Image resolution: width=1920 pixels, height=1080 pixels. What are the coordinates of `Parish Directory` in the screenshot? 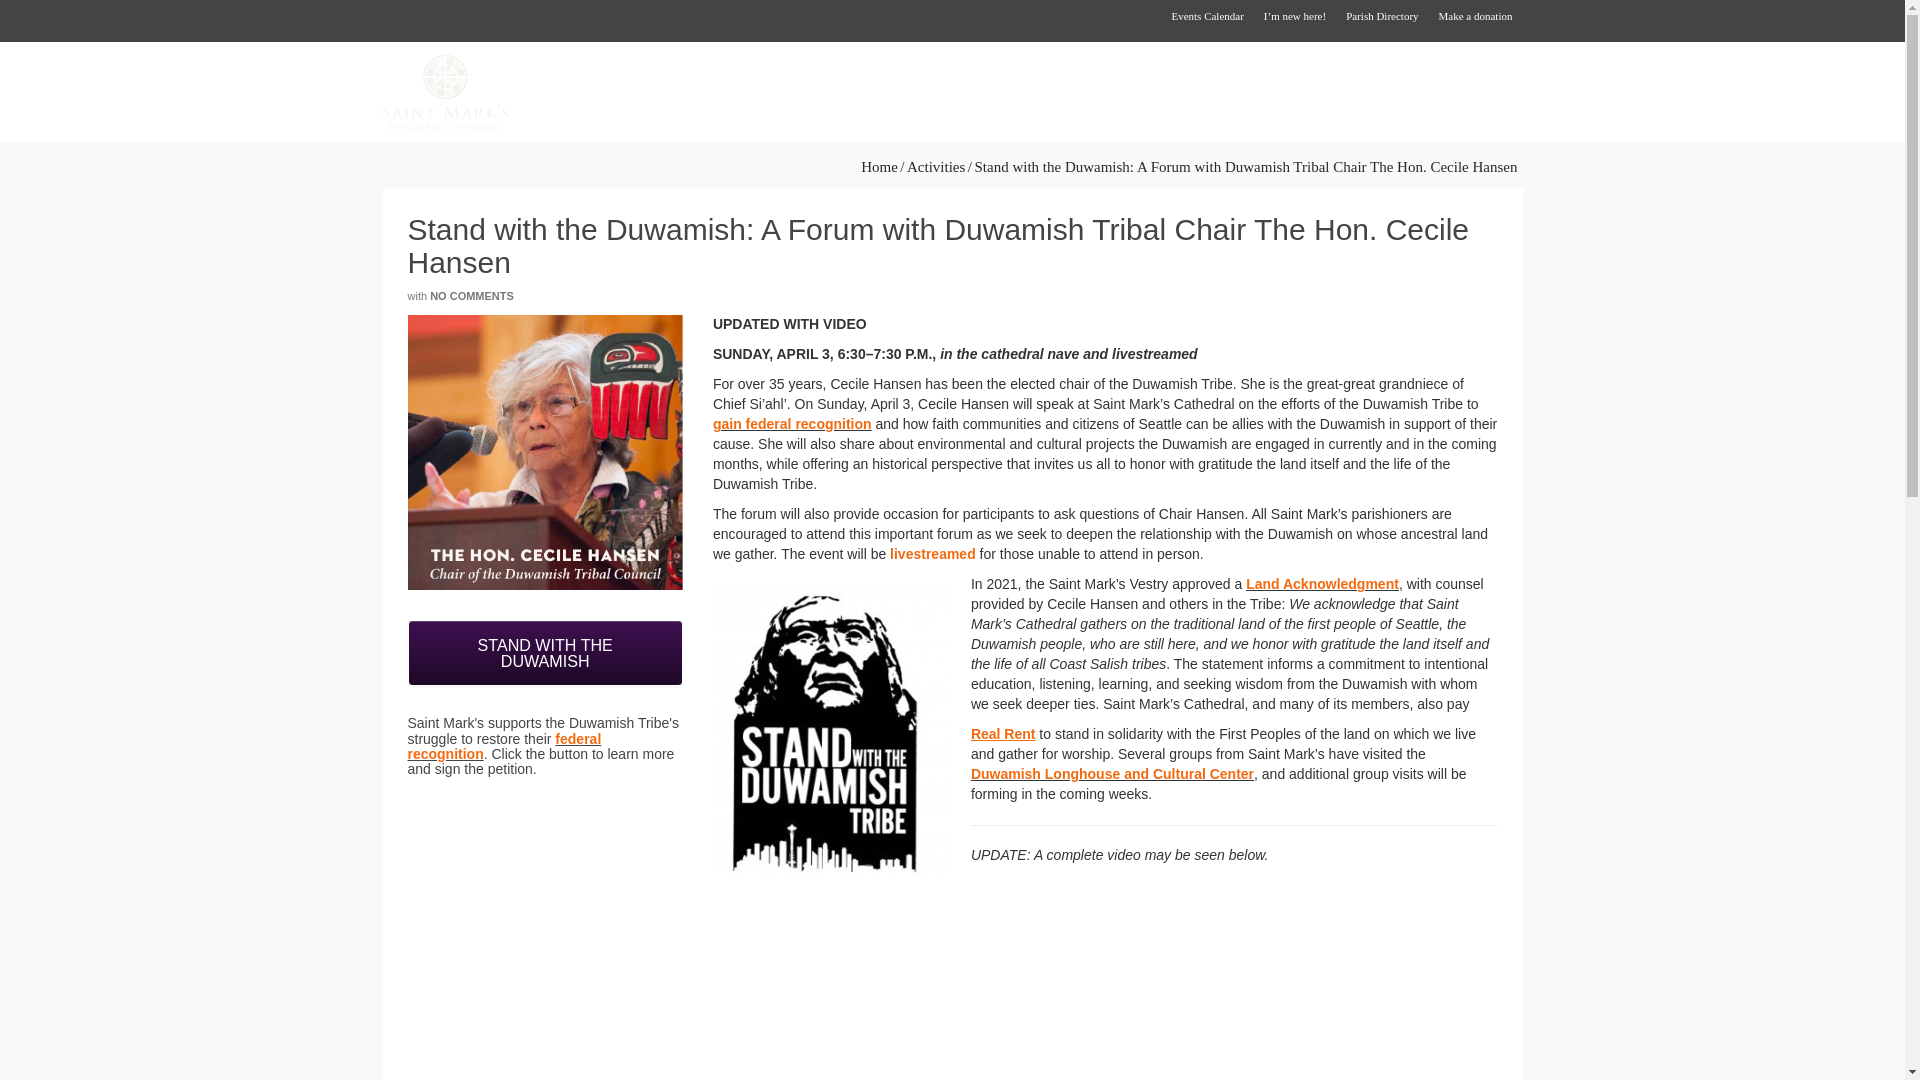 It's located at (1382, 16).